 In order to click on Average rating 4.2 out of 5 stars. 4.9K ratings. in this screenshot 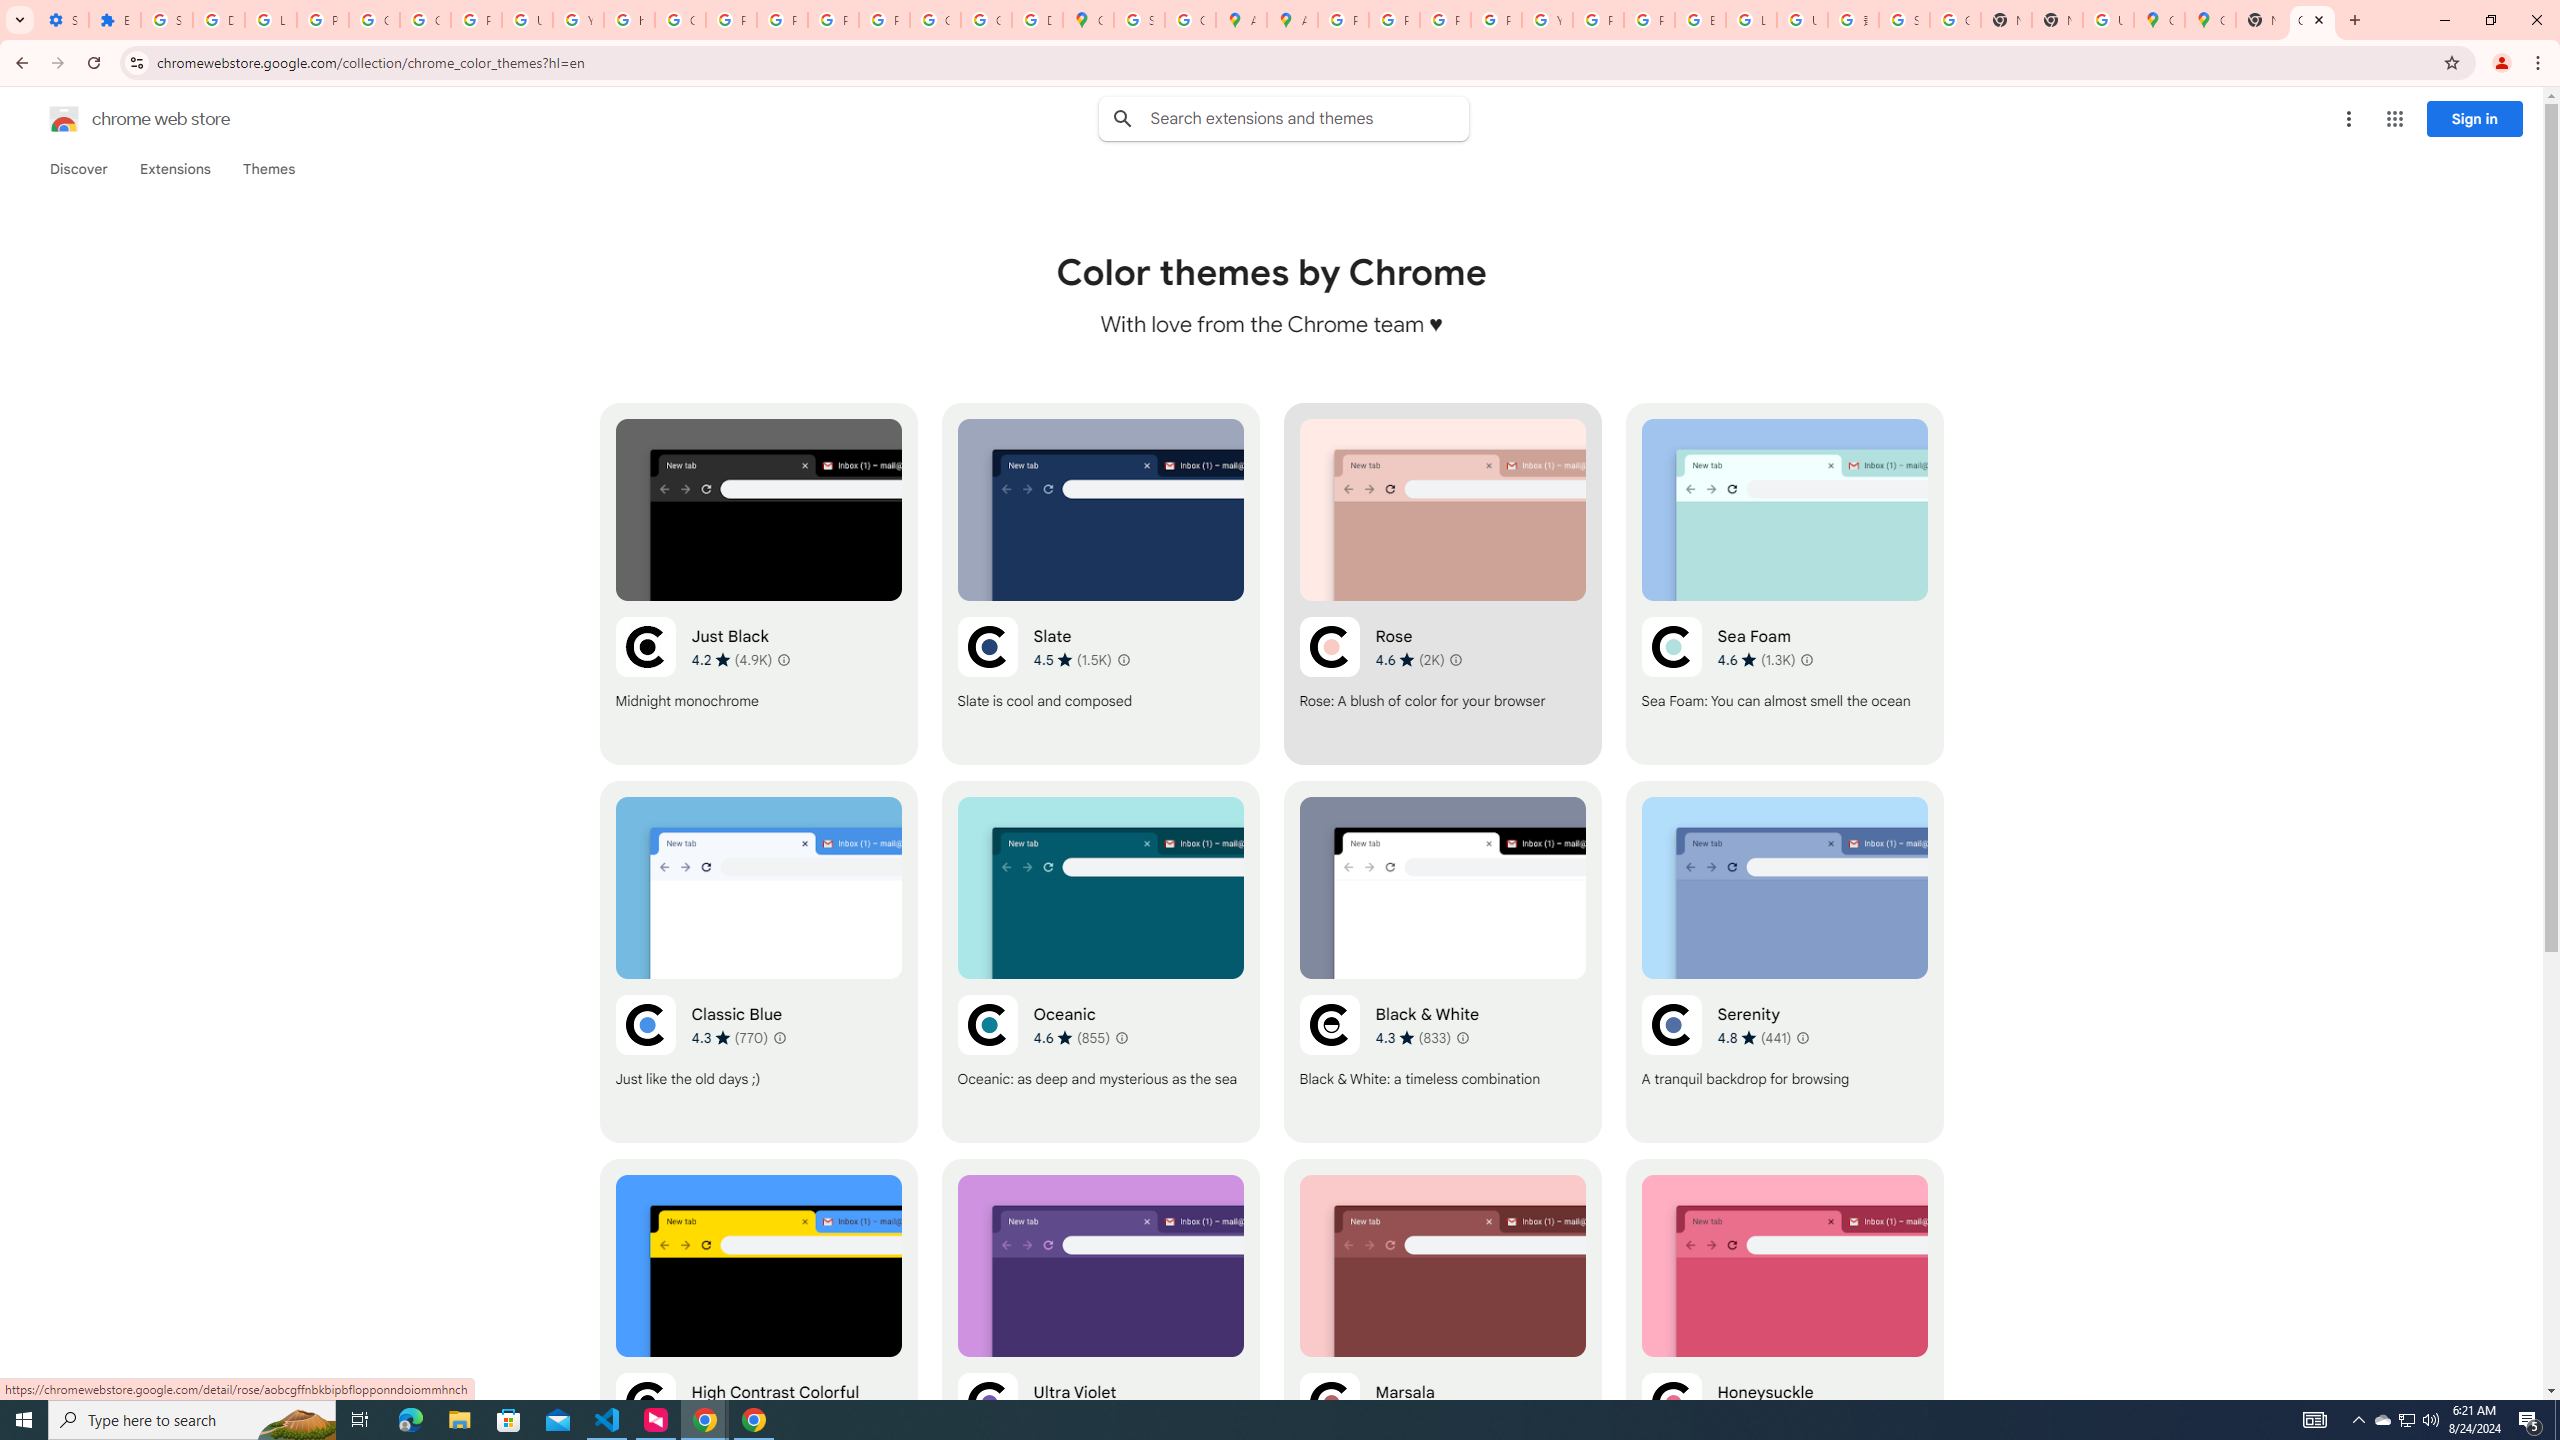, I will do `click(732, 660)`.